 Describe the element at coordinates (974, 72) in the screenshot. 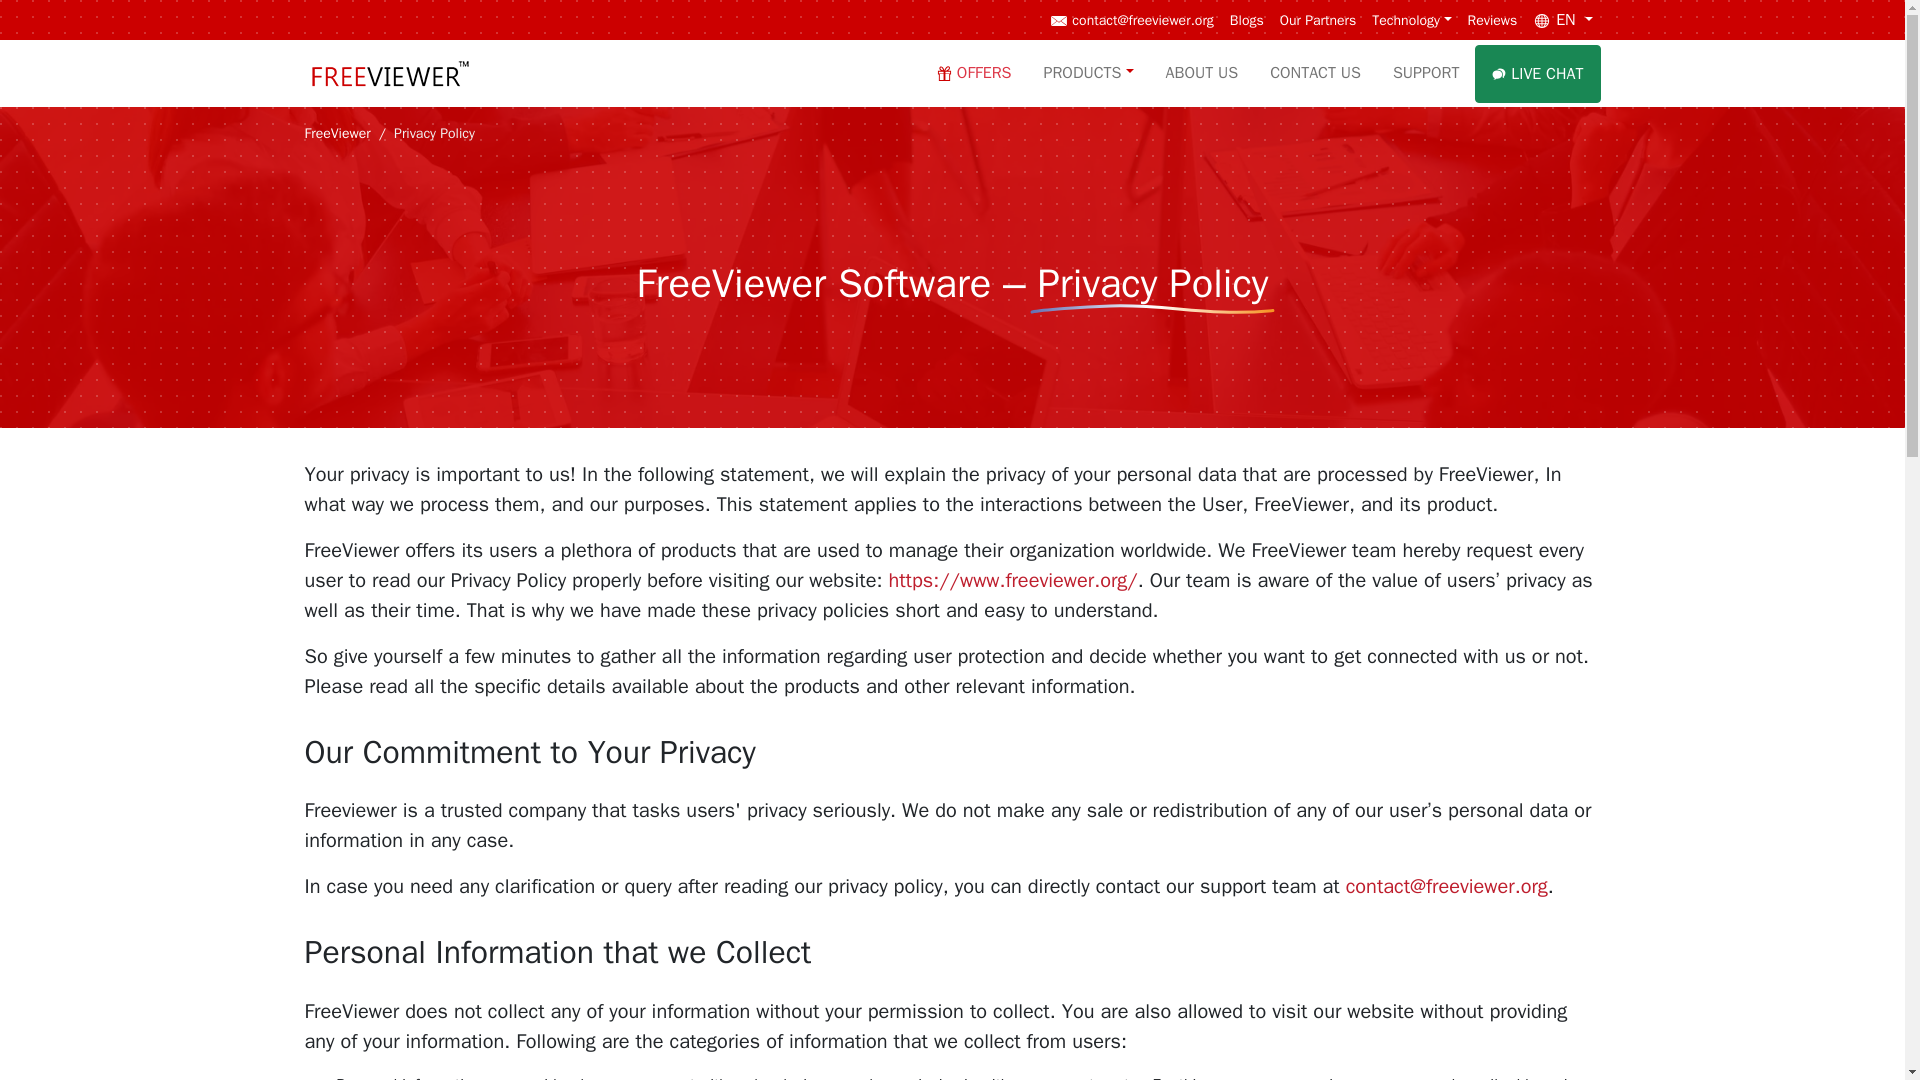

I see `OFFERS` at that location.